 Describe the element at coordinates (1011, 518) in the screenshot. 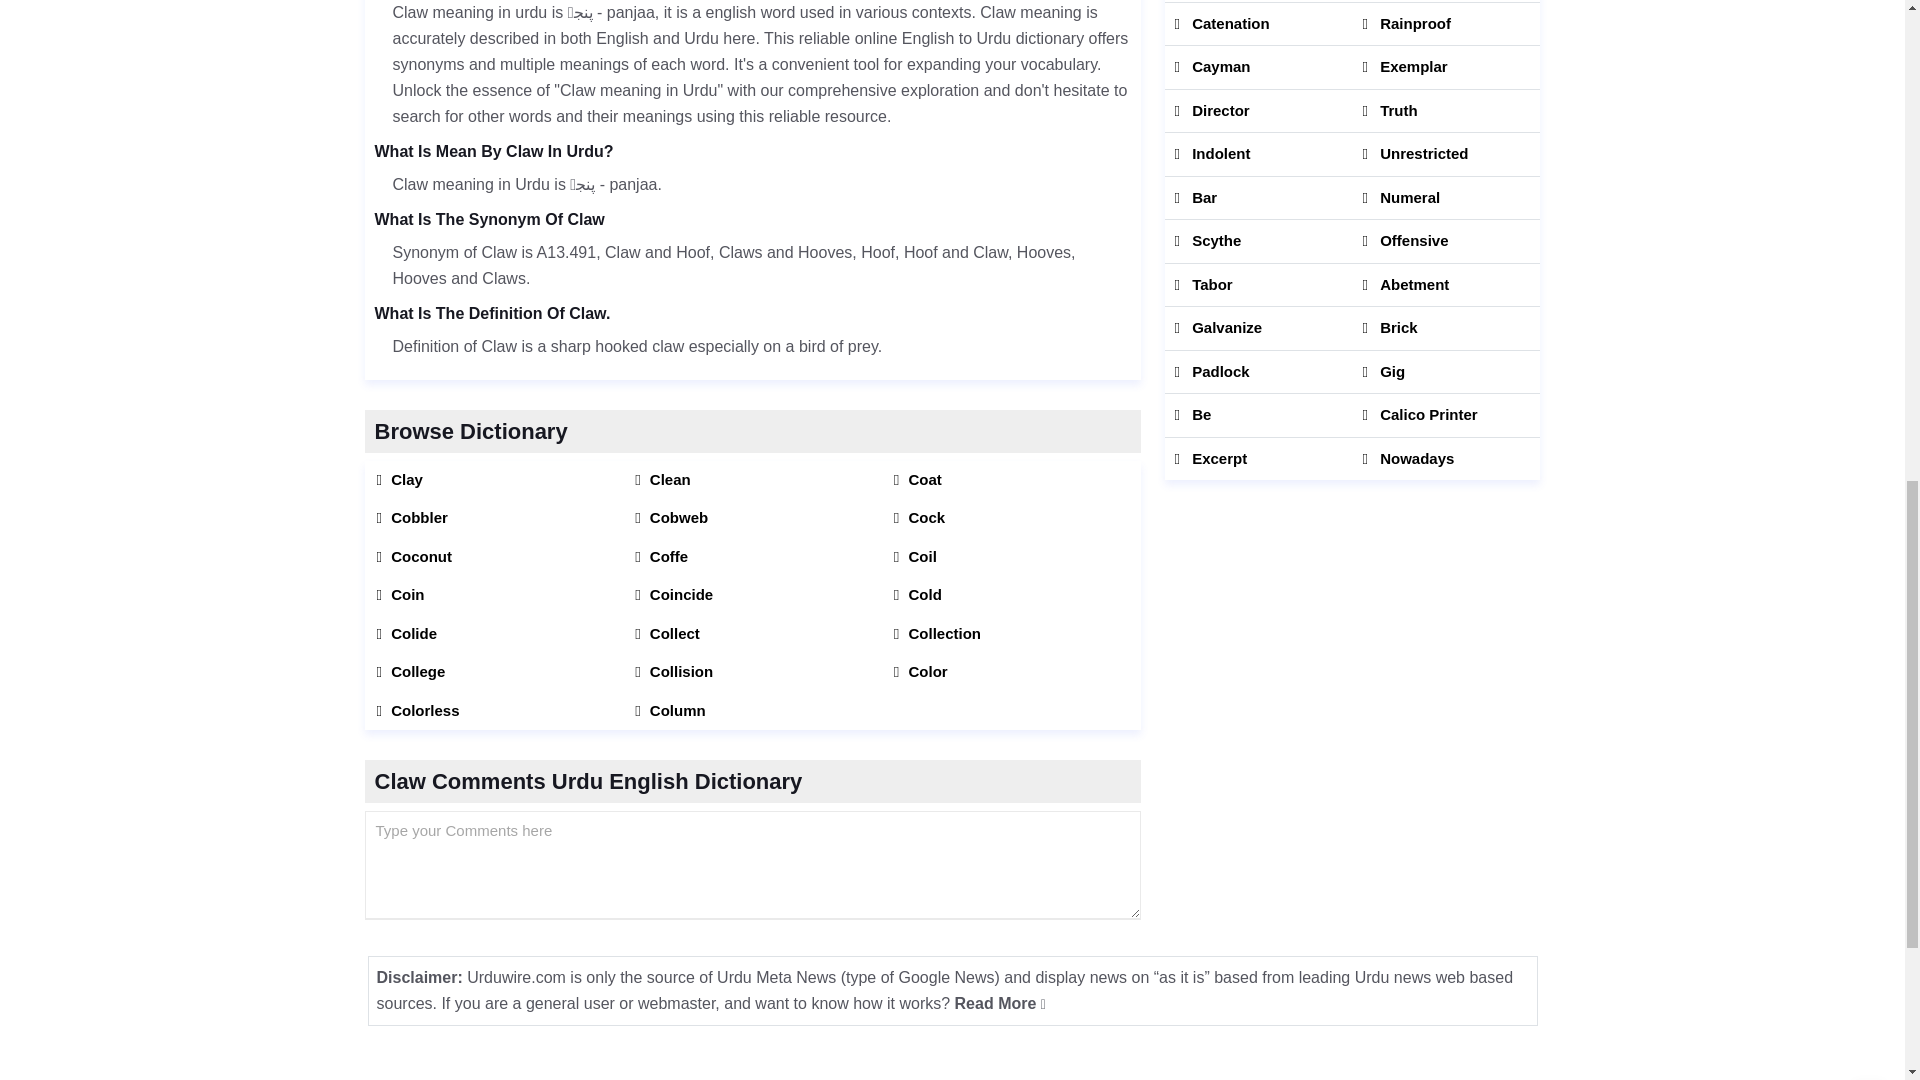

I see `Cock` at that location.